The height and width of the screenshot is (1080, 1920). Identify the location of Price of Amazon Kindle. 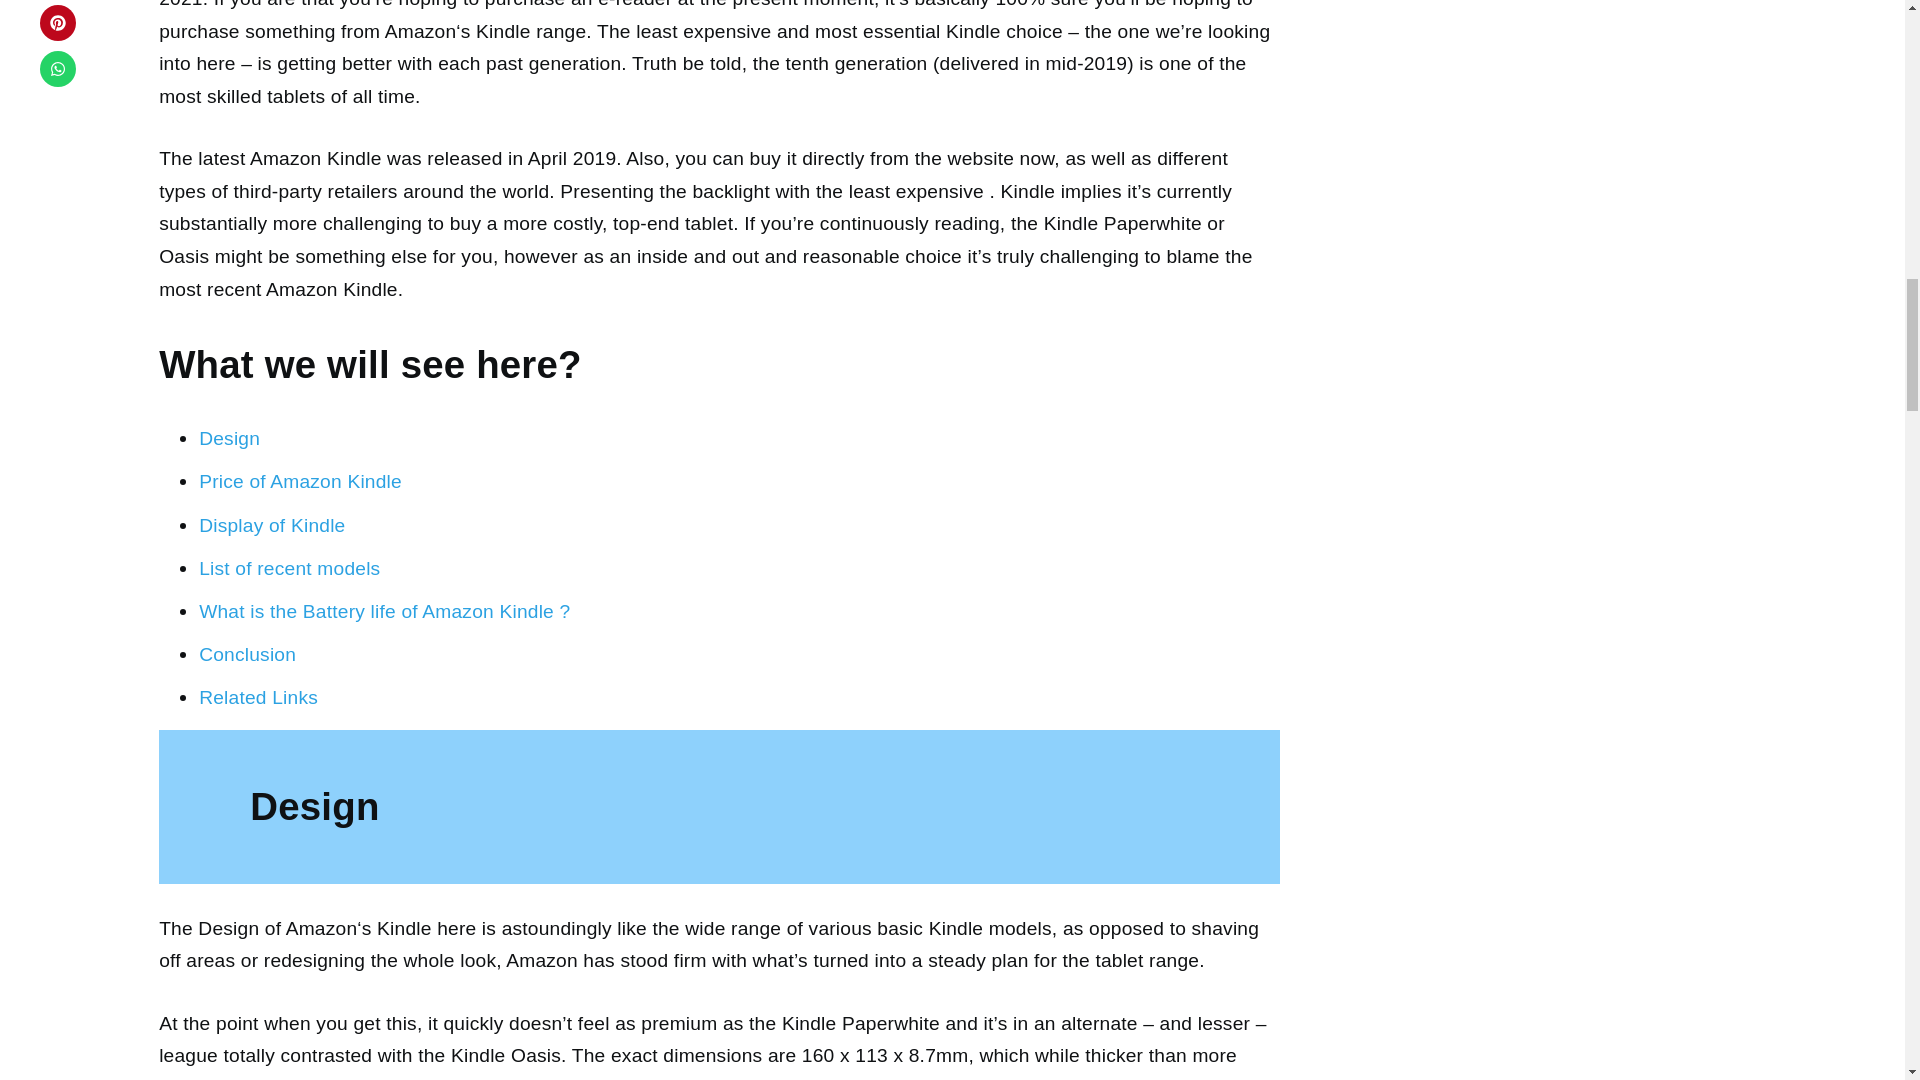
(300, 481).